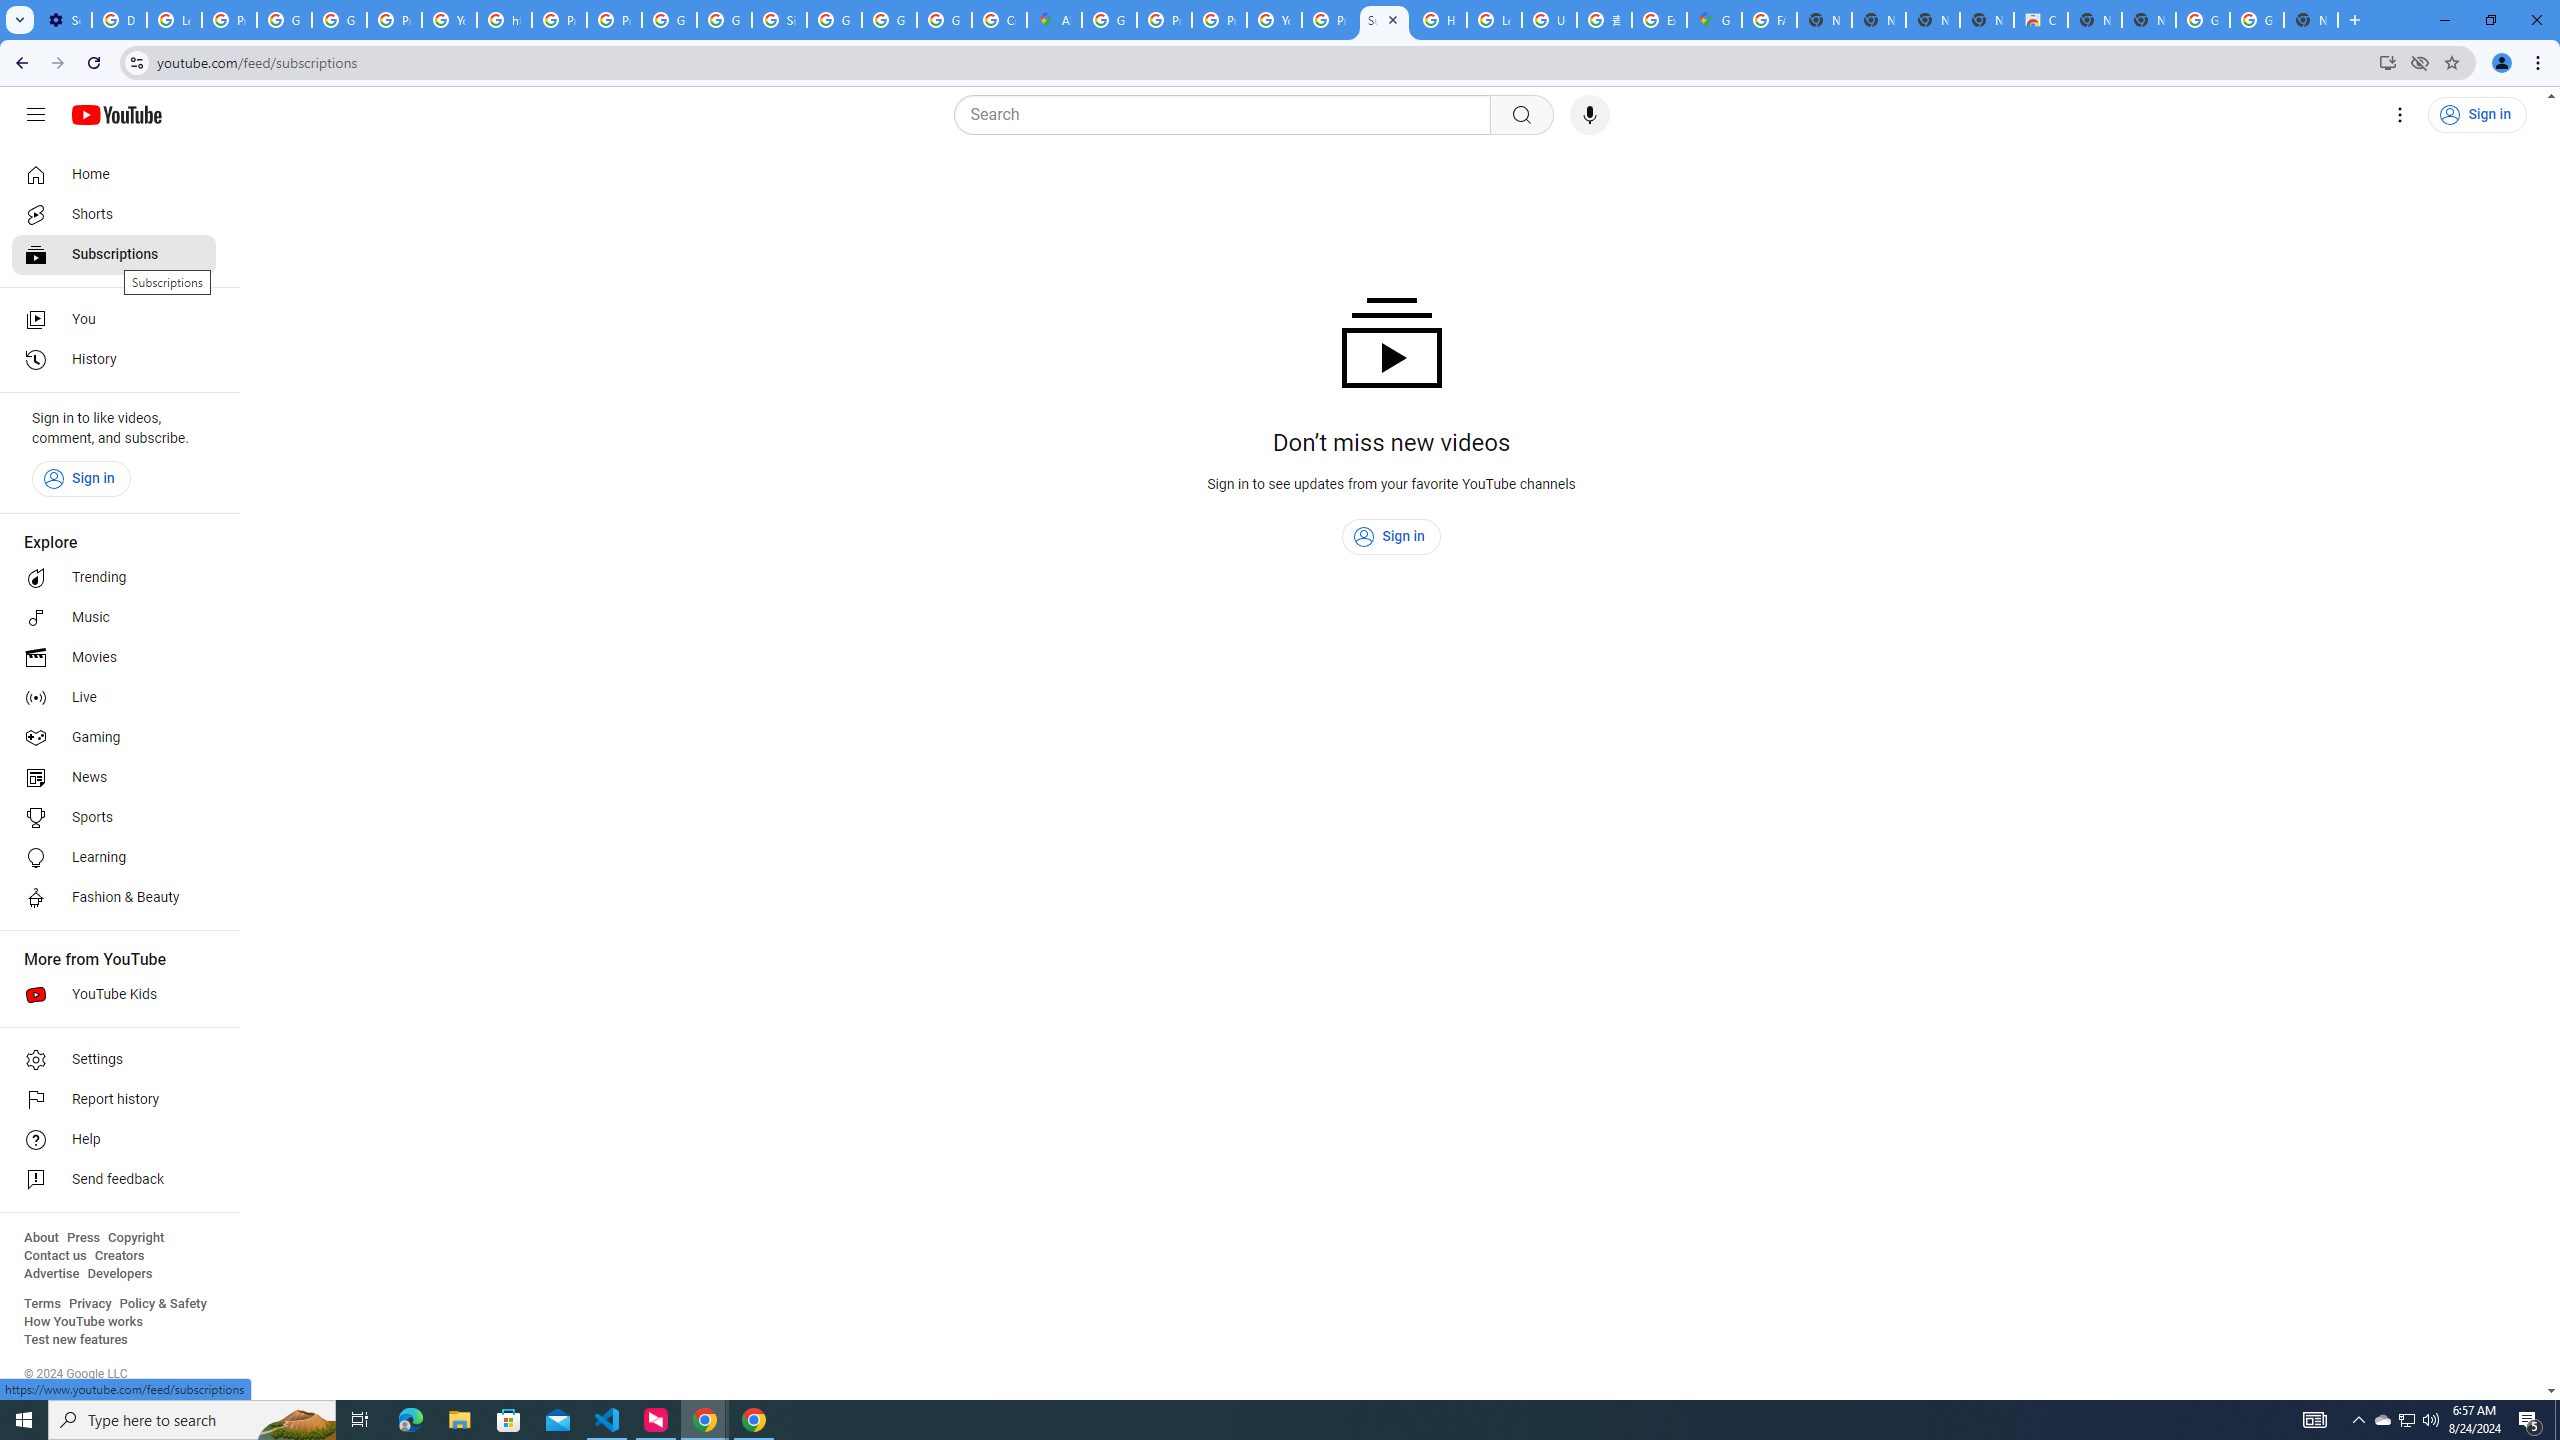 Image resolution: width=2560 pixels, height=1440 pixels. I want to click on How Chrome protects your passwords - Google Chrome Help, so click(1440, 20).